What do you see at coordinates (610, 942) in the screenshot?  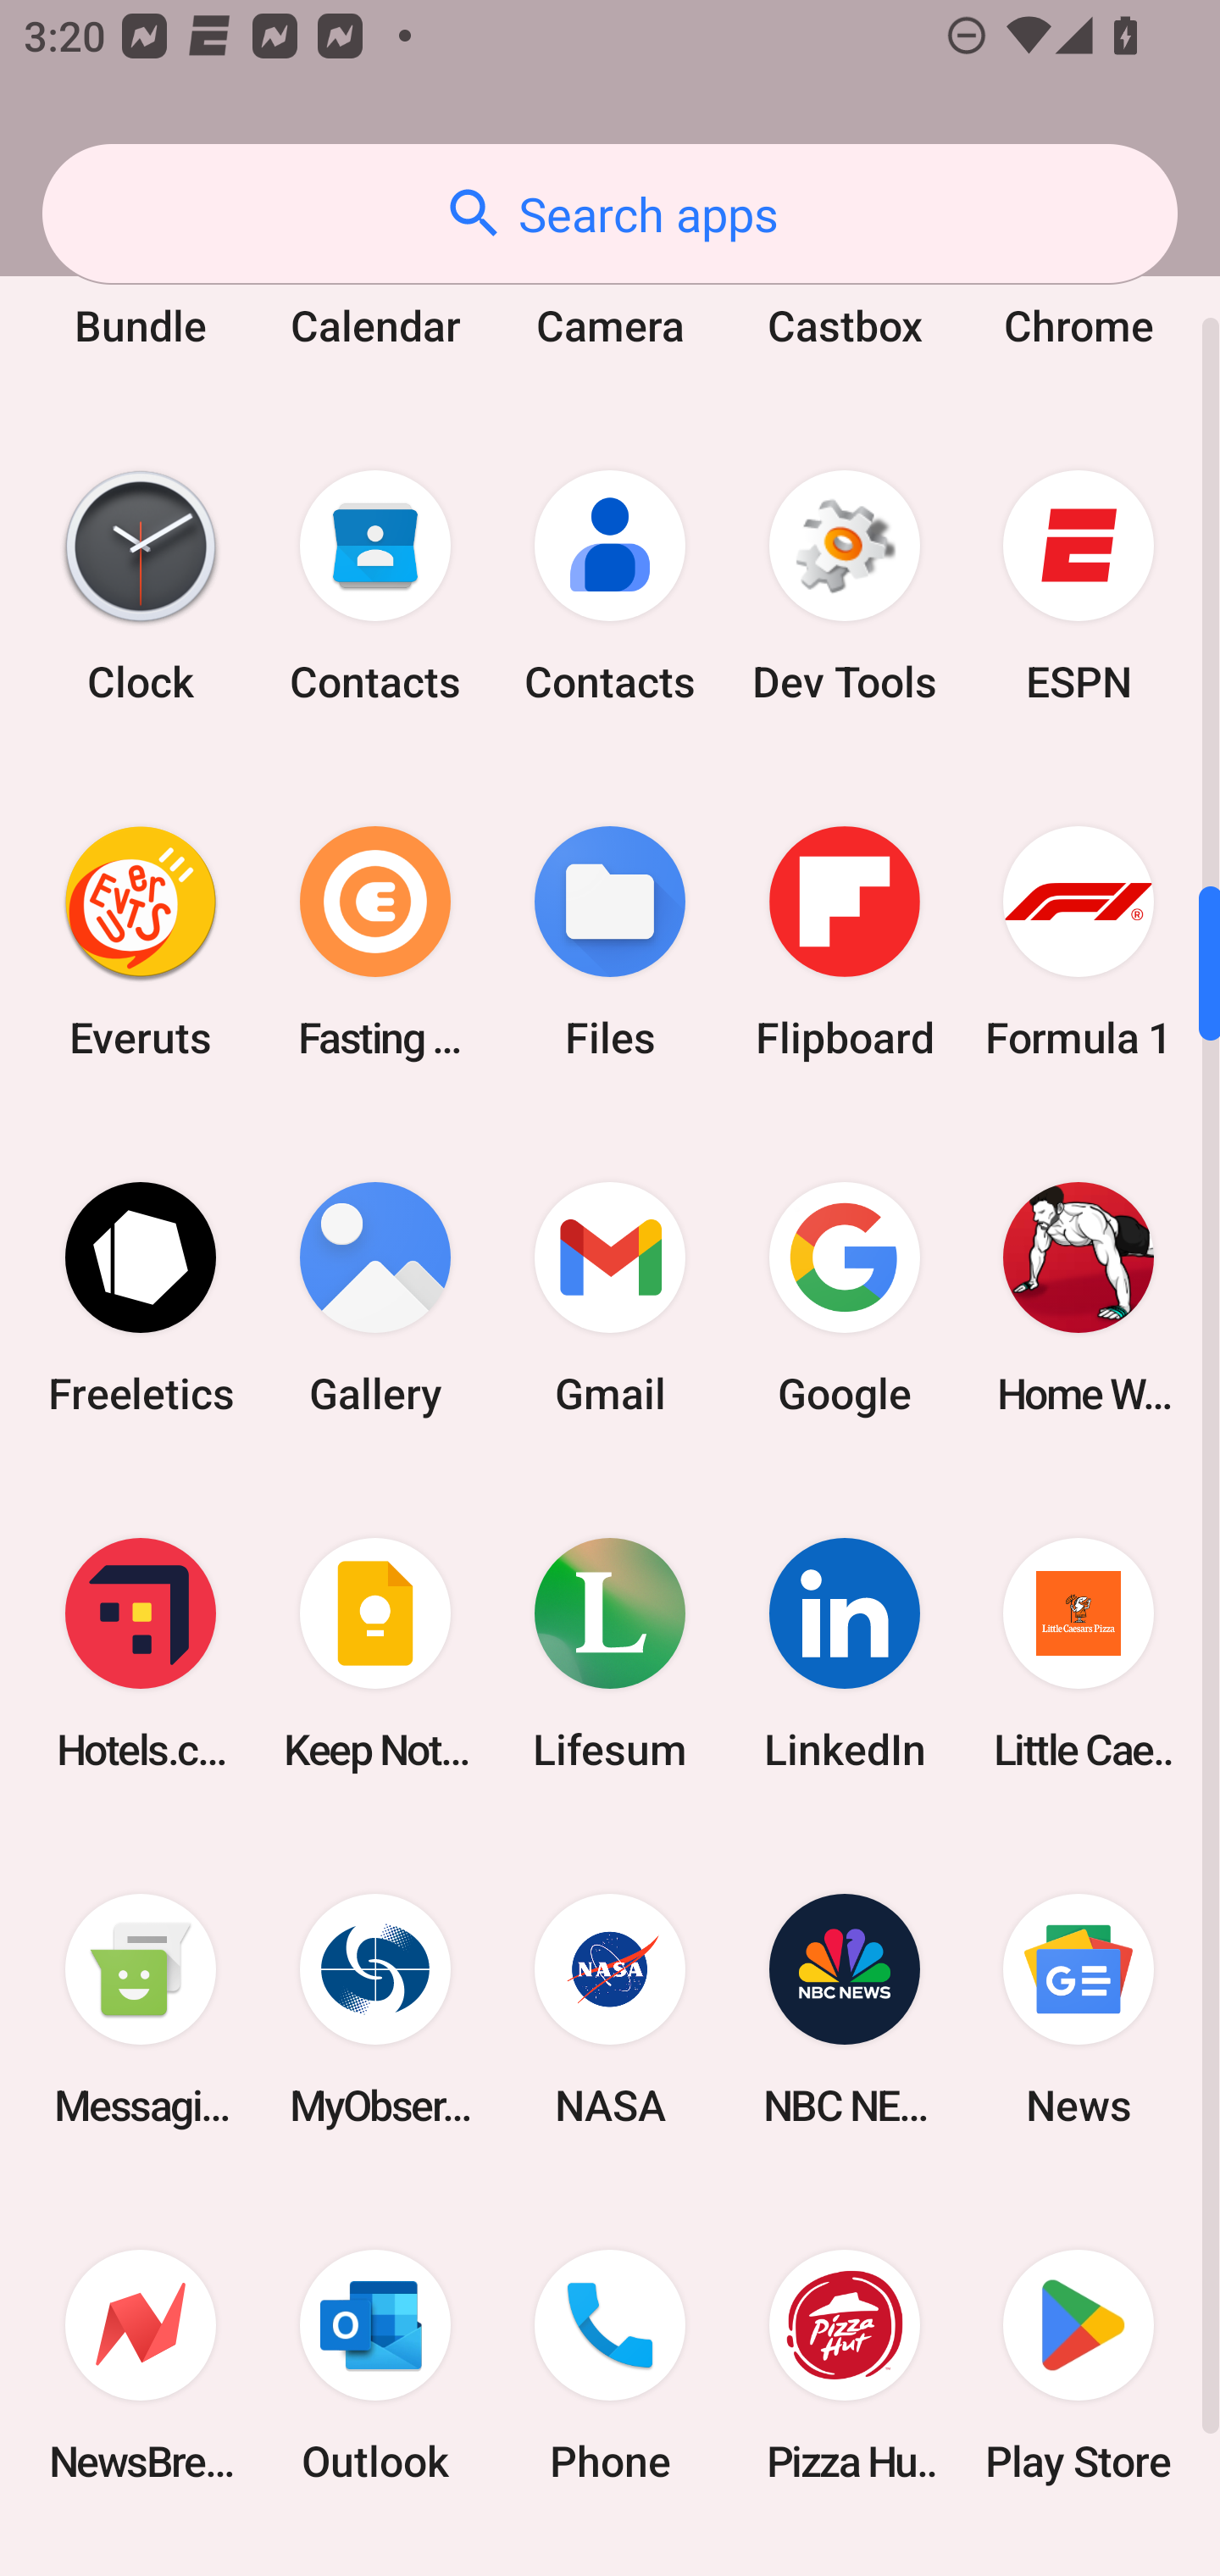 I see `Files` at bounding box center [610, 942].